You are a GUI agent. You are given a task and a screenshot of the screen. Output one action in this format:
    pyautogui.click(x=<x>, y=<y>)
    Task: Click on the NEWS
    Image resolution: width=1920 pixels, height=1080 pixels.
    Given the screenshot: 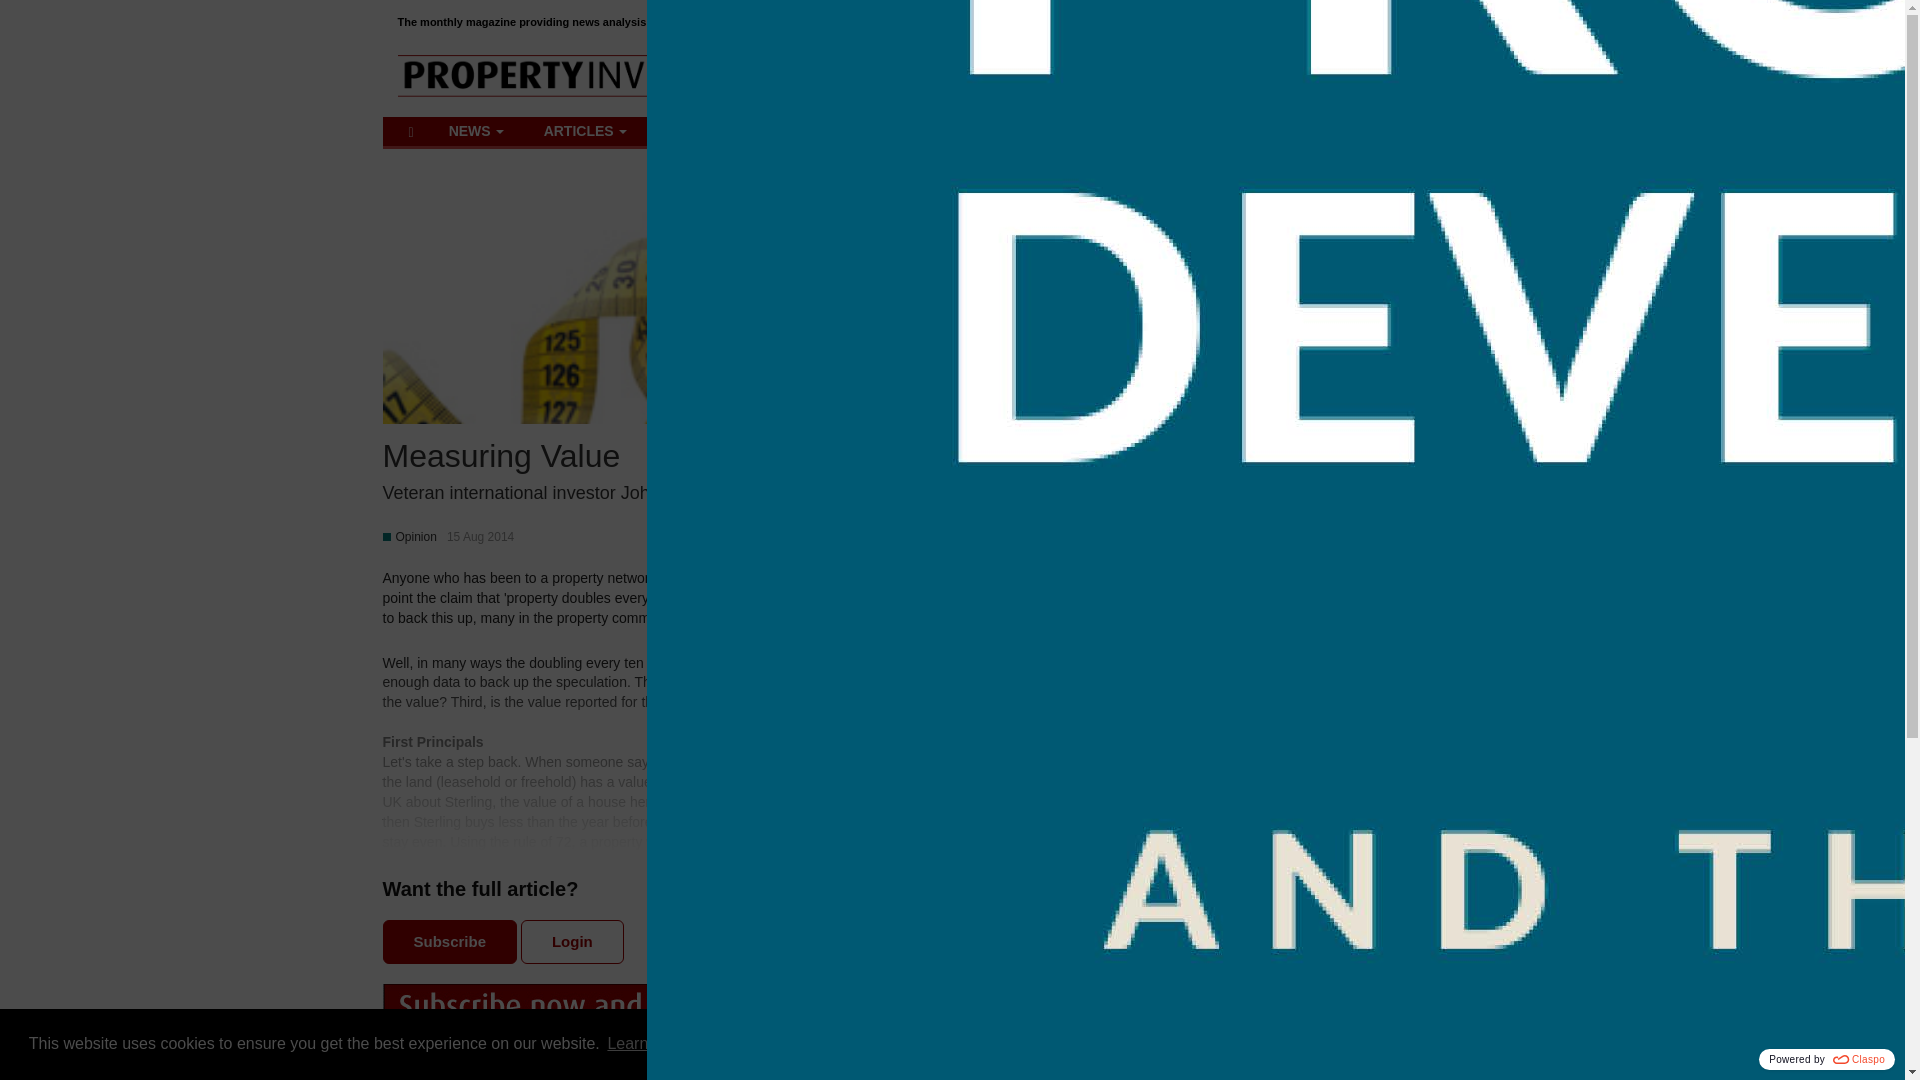 What is the action you would take?
    pyautogui.click(x=1362, y=78)
    